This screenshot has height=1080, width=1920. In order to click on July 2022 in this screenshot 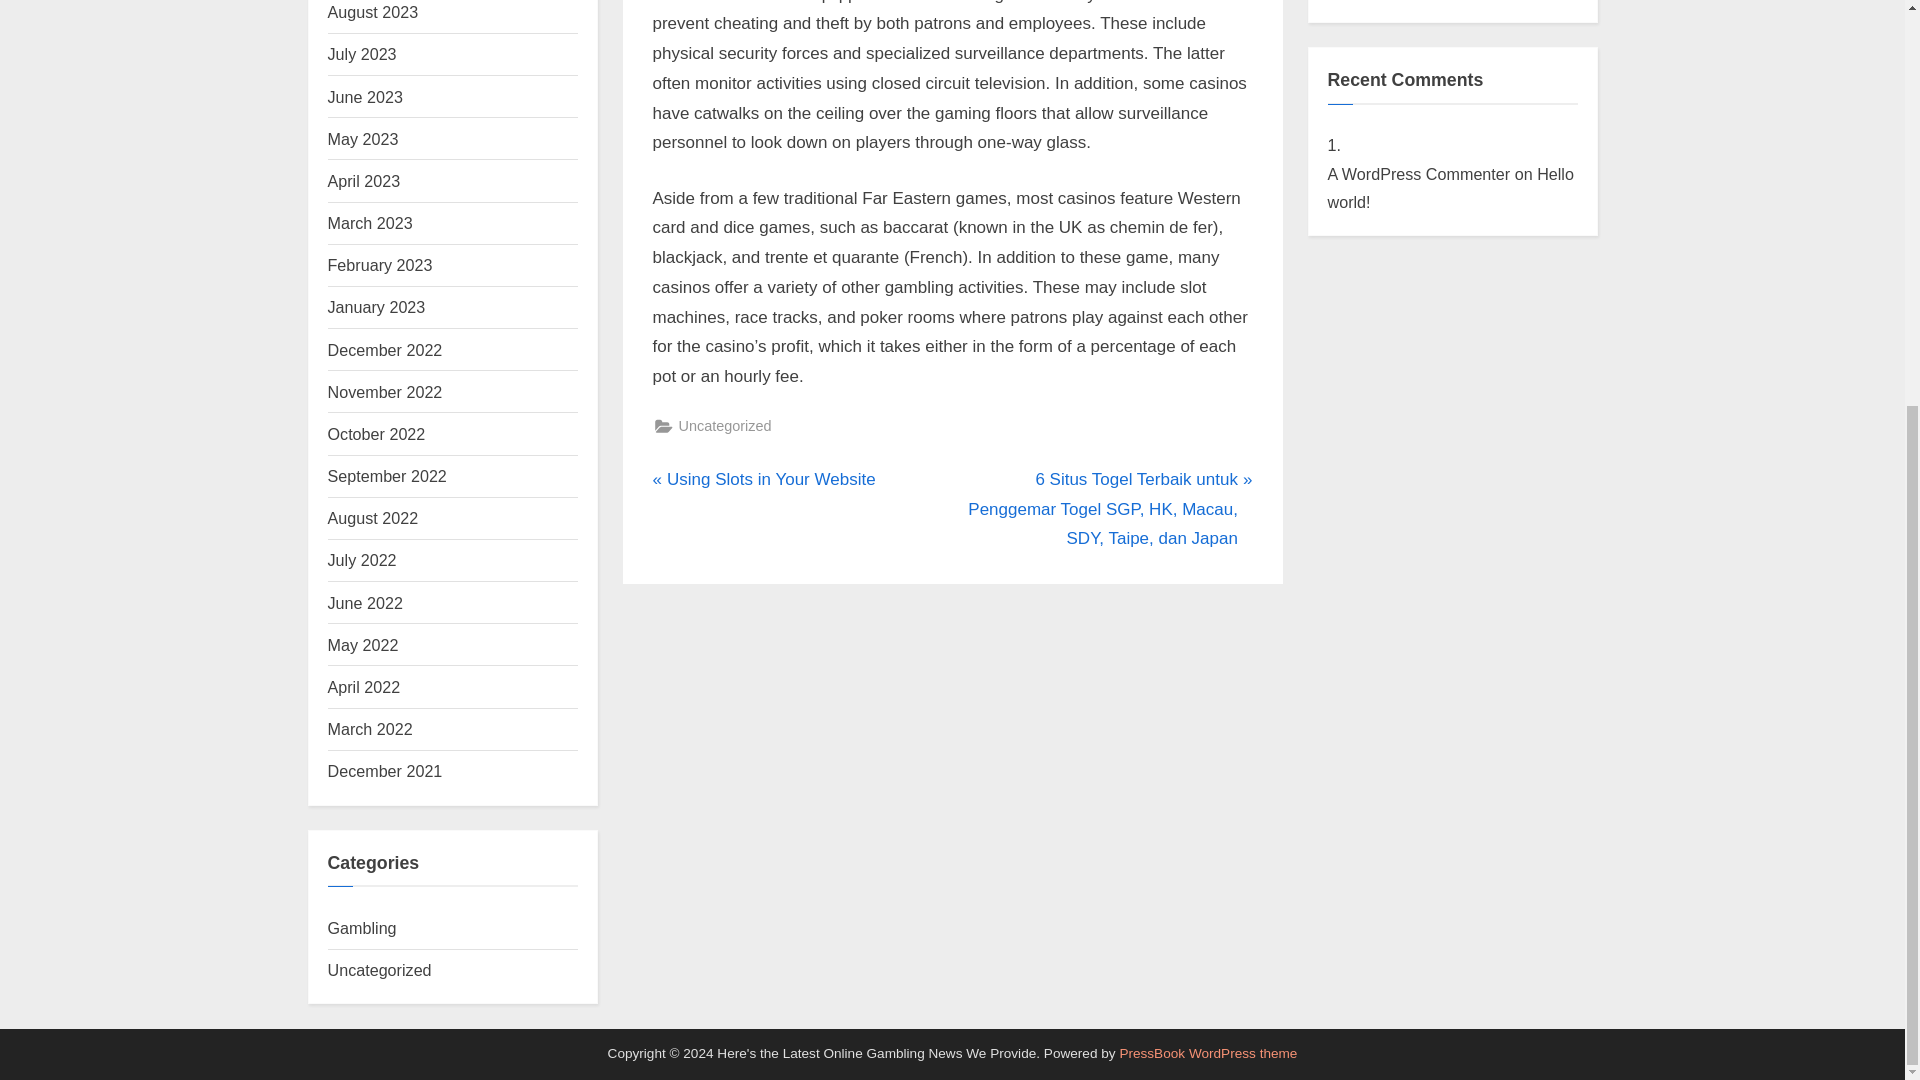, I will do `click(362, 560)`.